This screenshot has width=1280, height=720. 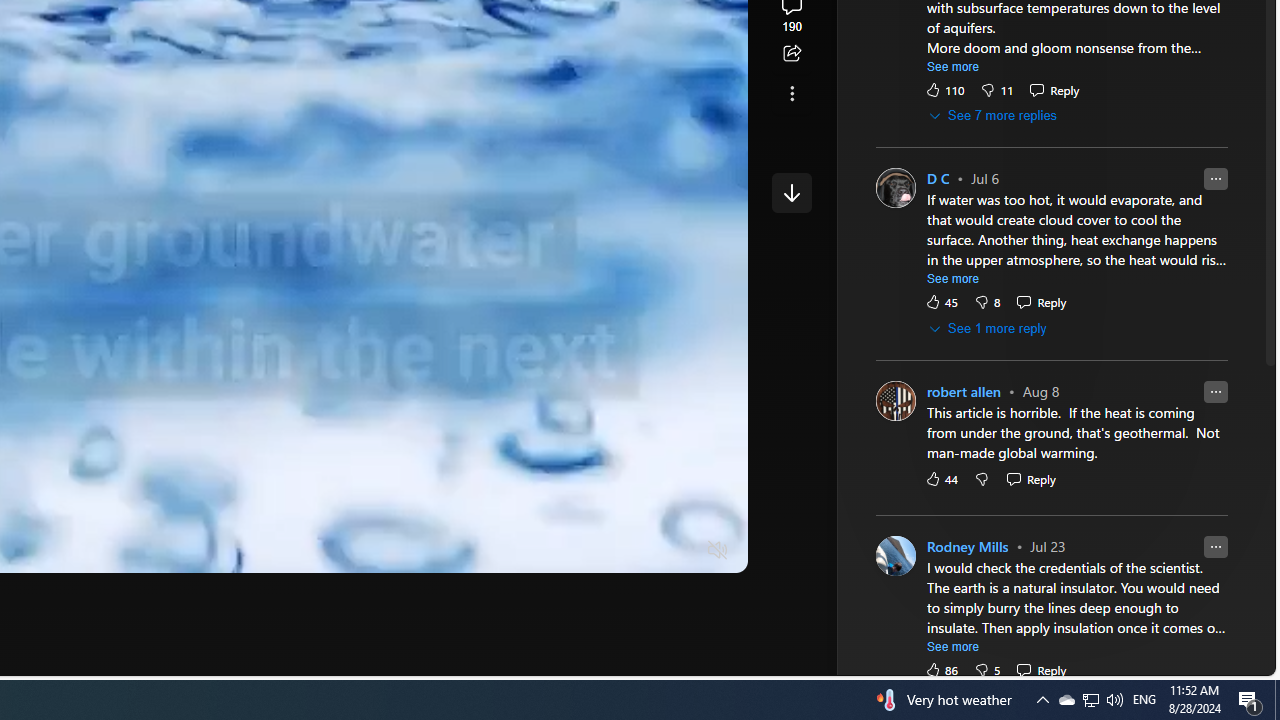 What do you see at coordinates (953, 646) in the screenshot?
I see `See more` at bounding box center [953, 646].